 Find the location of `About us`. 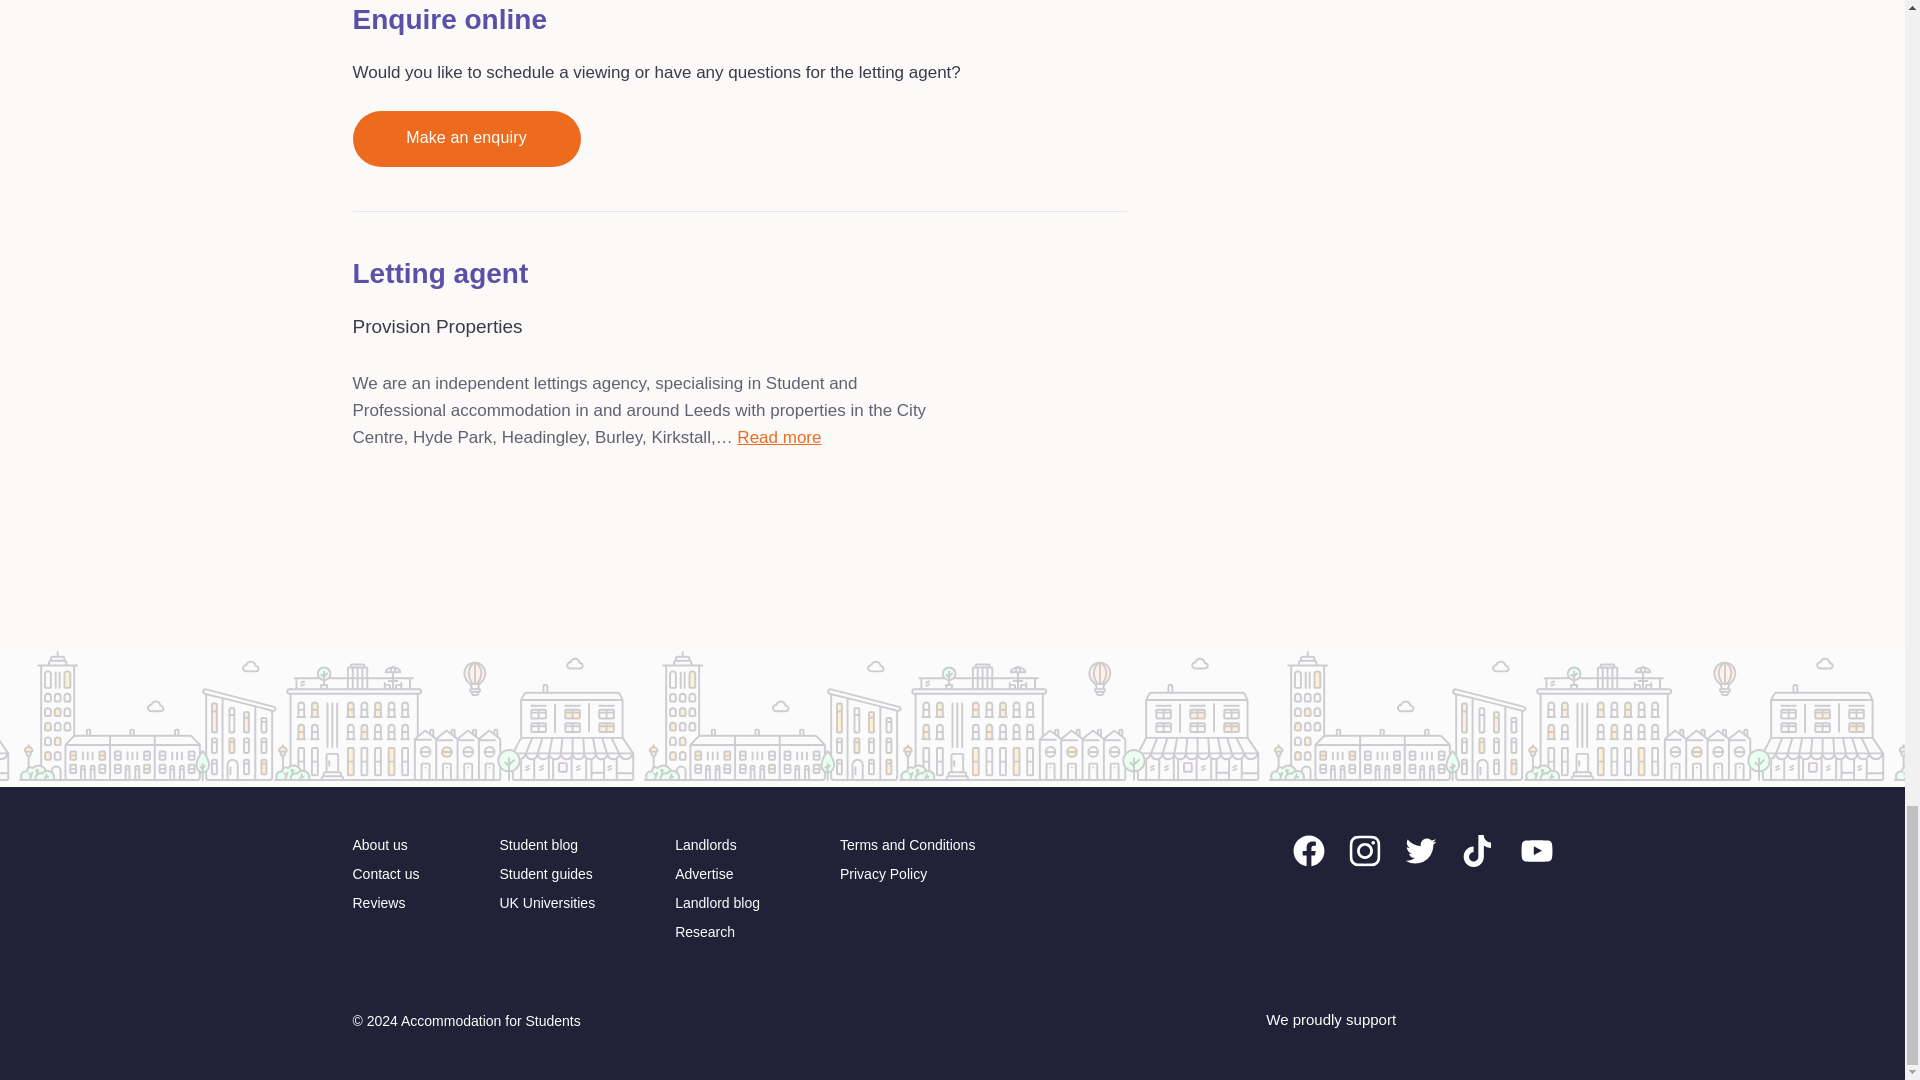

About us is located at coordinates (379, 845).